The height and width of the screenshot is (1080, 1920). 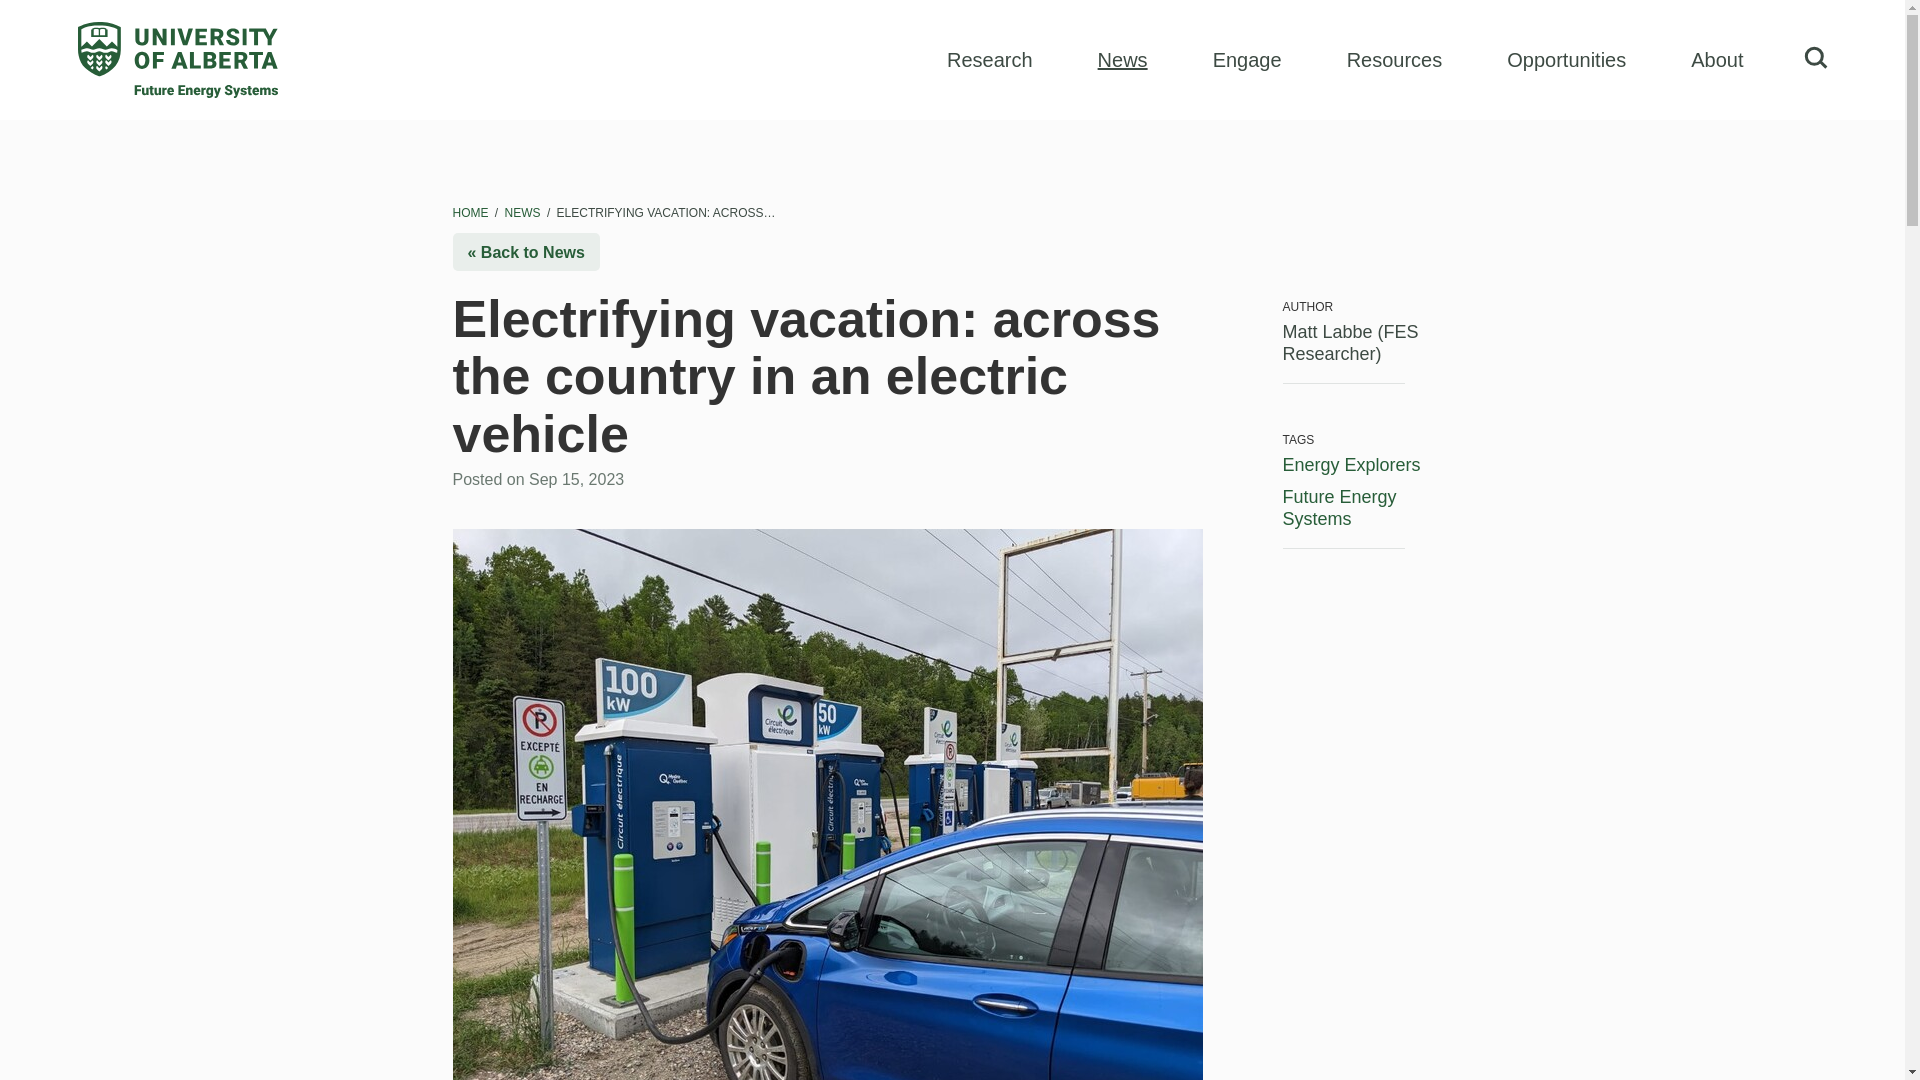 I want to click on Energy Explorers, so click(x=1351, y=464).